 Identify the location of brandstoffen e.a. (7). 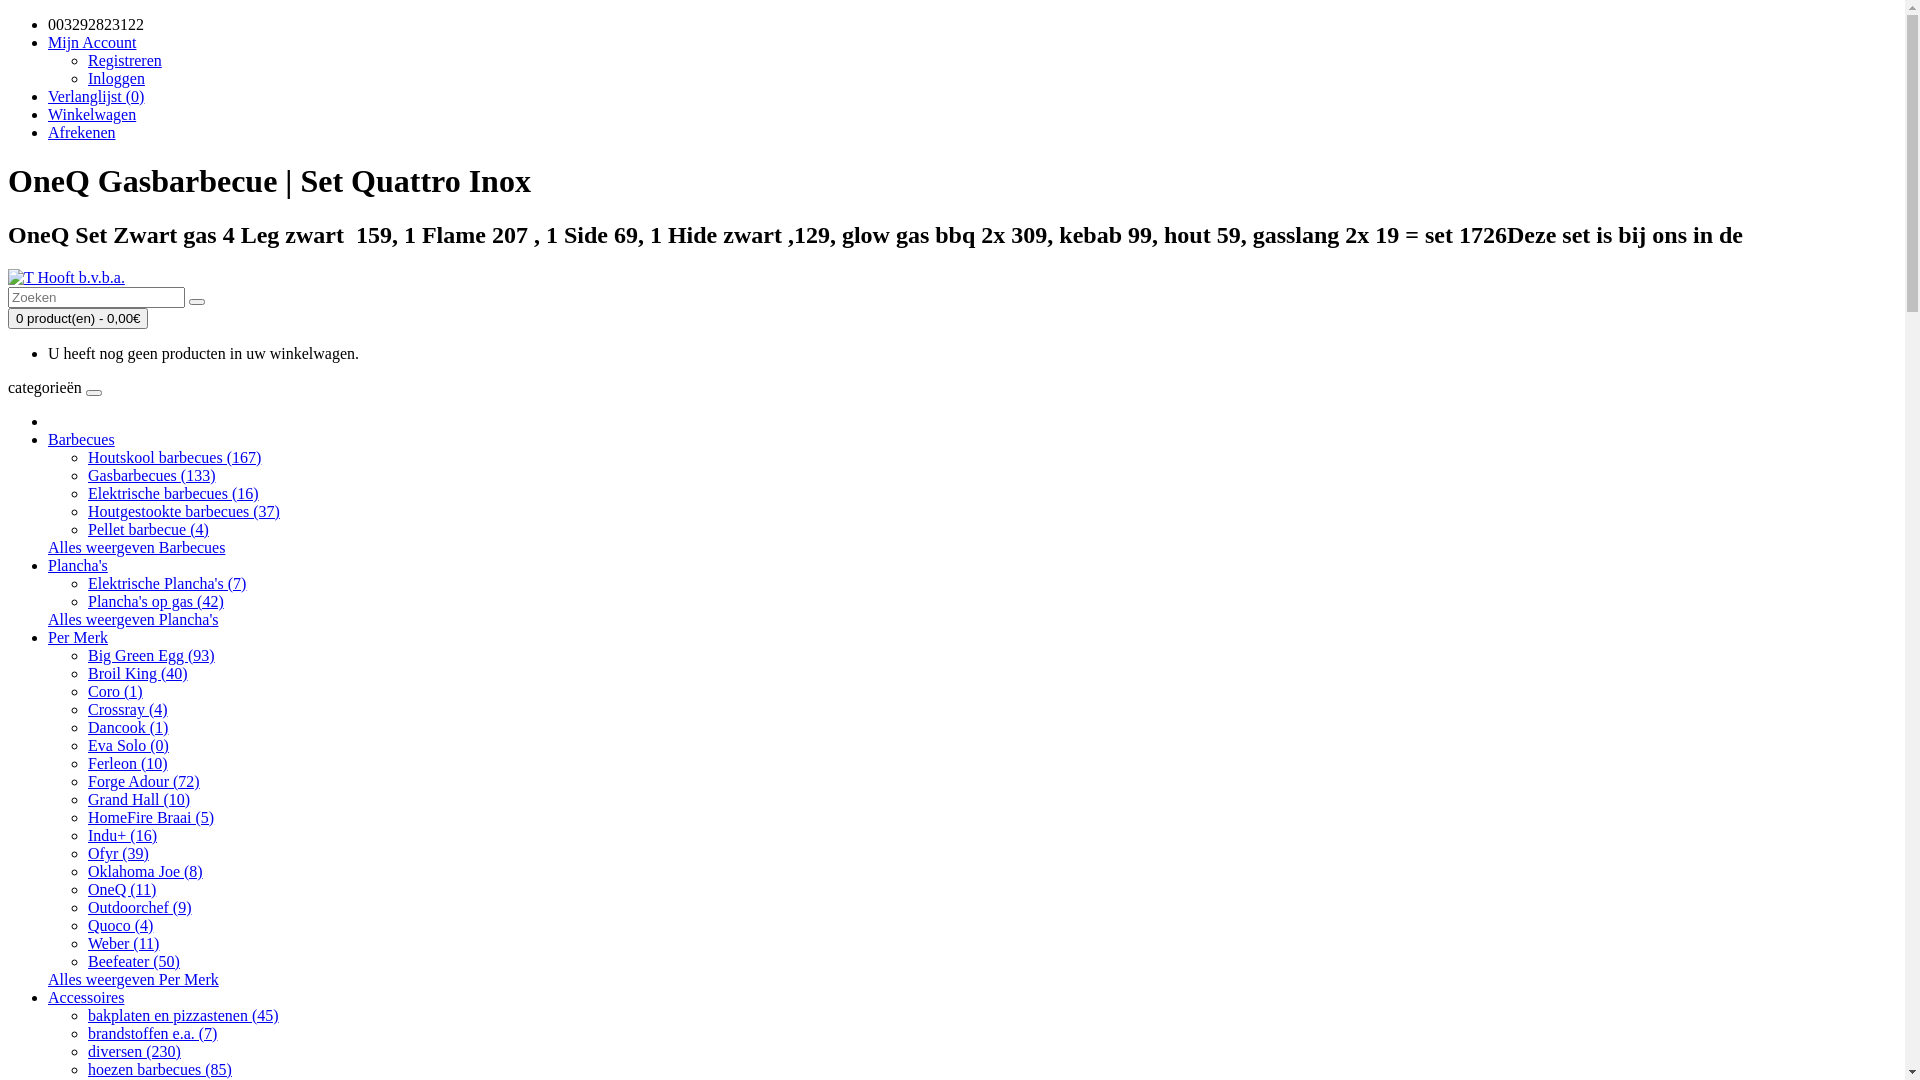
(152, 1034).